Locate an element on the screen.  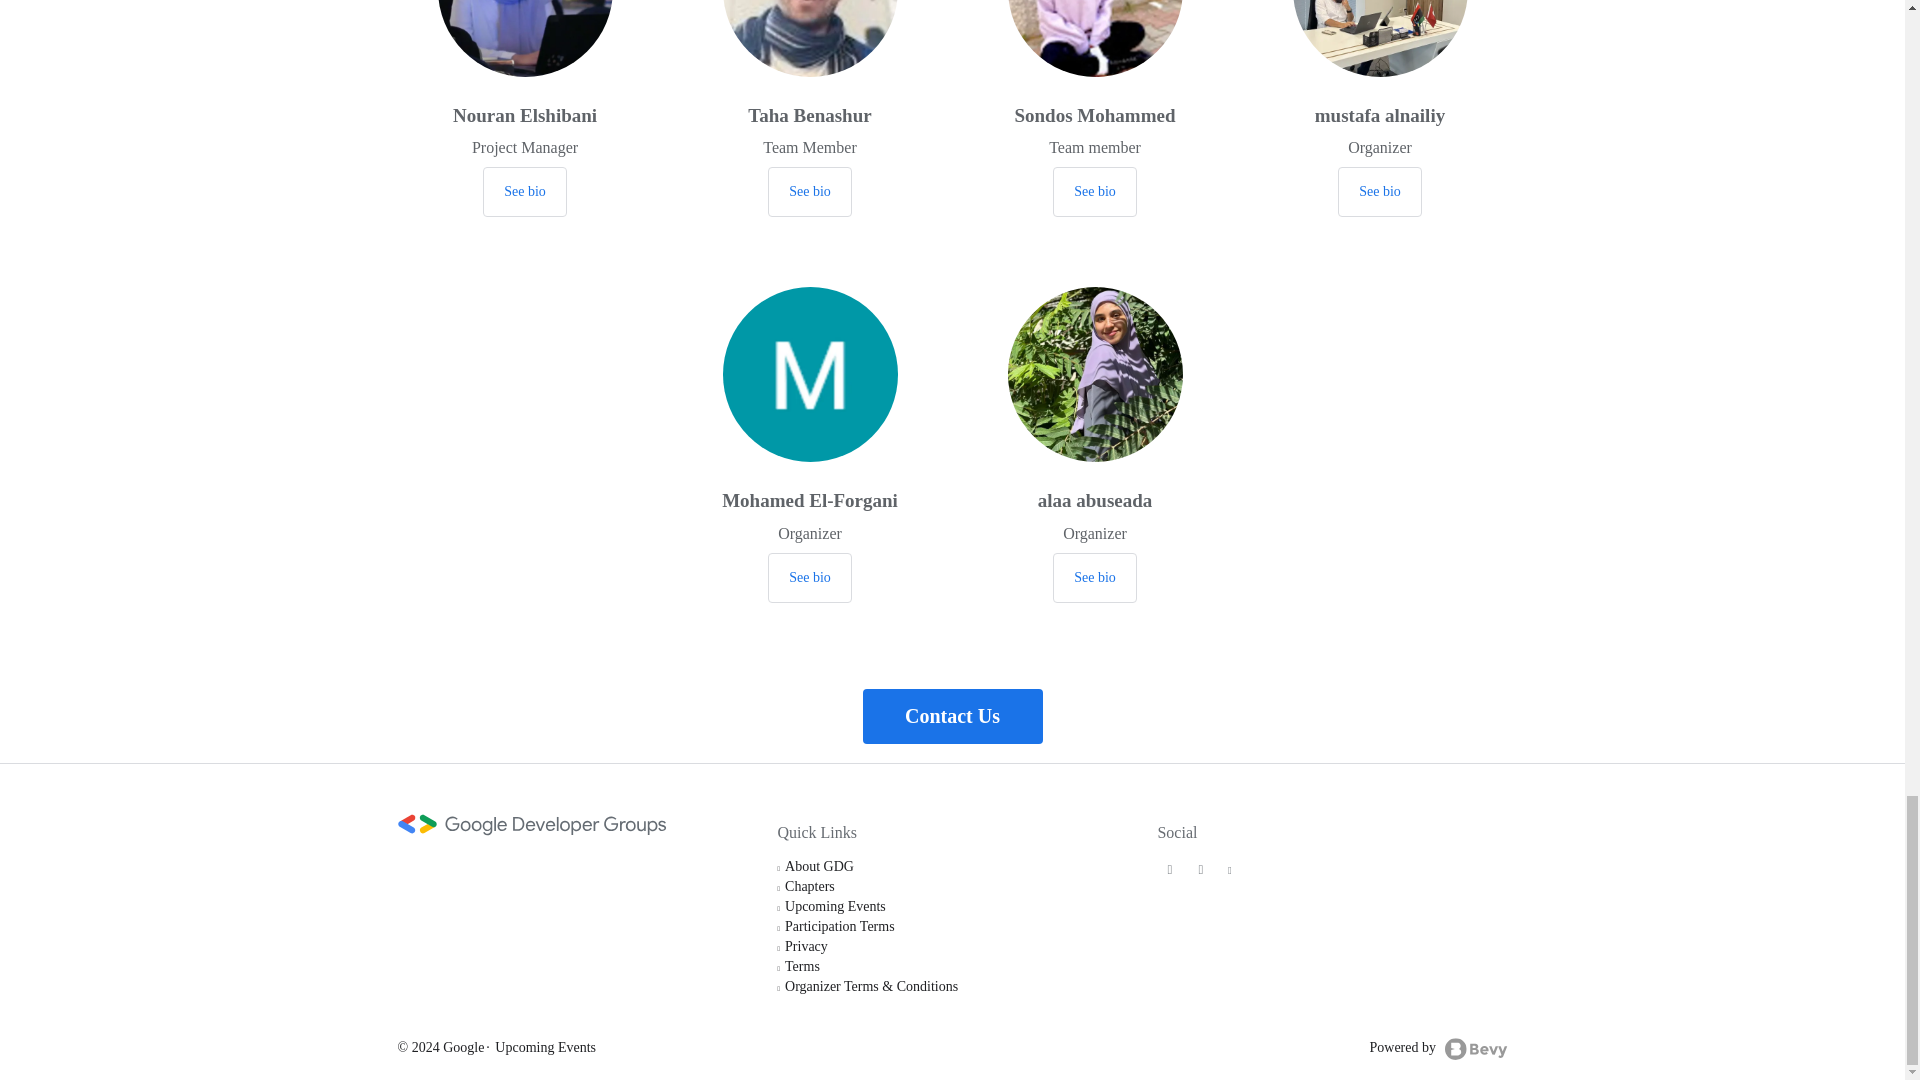
See bio is located at coordinates (1094, 192).